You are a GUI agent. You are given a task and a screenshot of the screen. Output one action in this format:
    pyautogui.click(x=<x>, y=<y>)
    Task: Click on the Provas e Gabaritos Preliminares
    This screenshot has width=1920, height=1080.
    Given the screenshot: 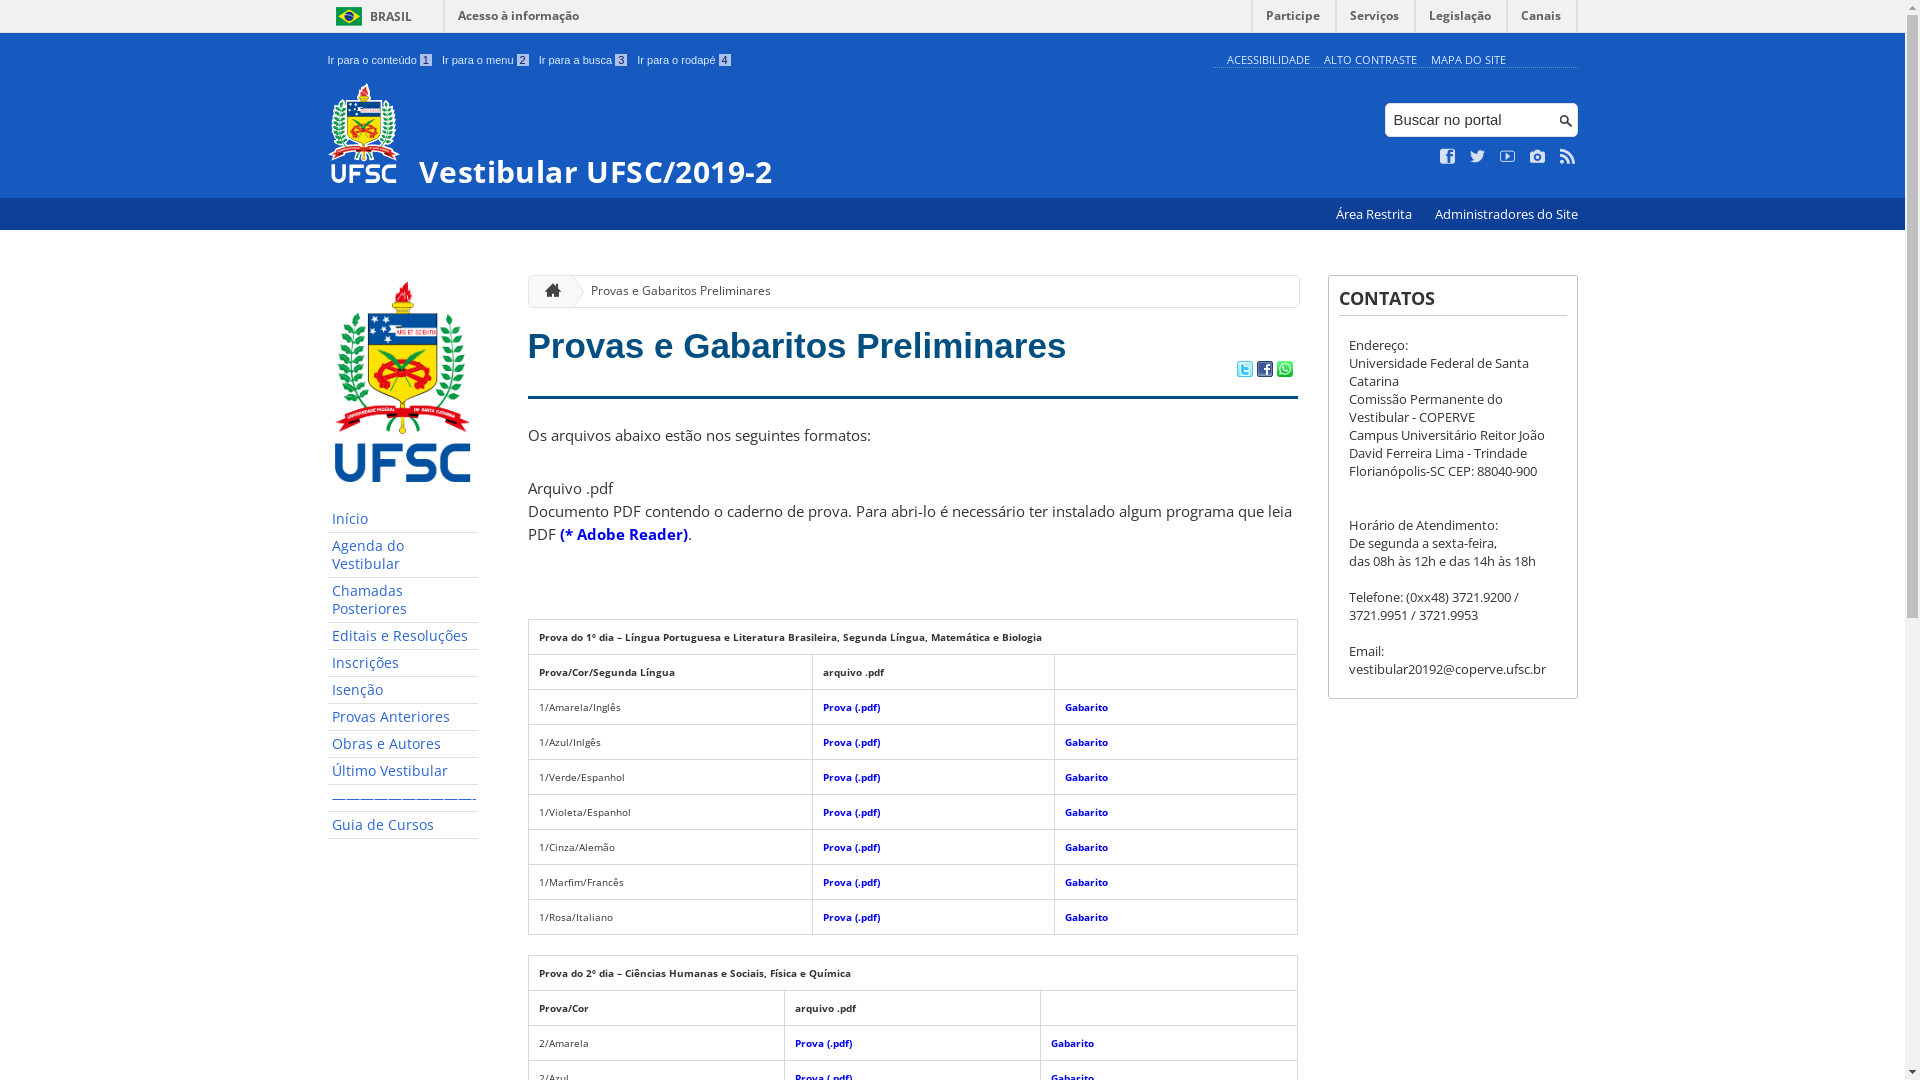 What is the action you would take?
    pyautogui.click(x=798, y=346)
    